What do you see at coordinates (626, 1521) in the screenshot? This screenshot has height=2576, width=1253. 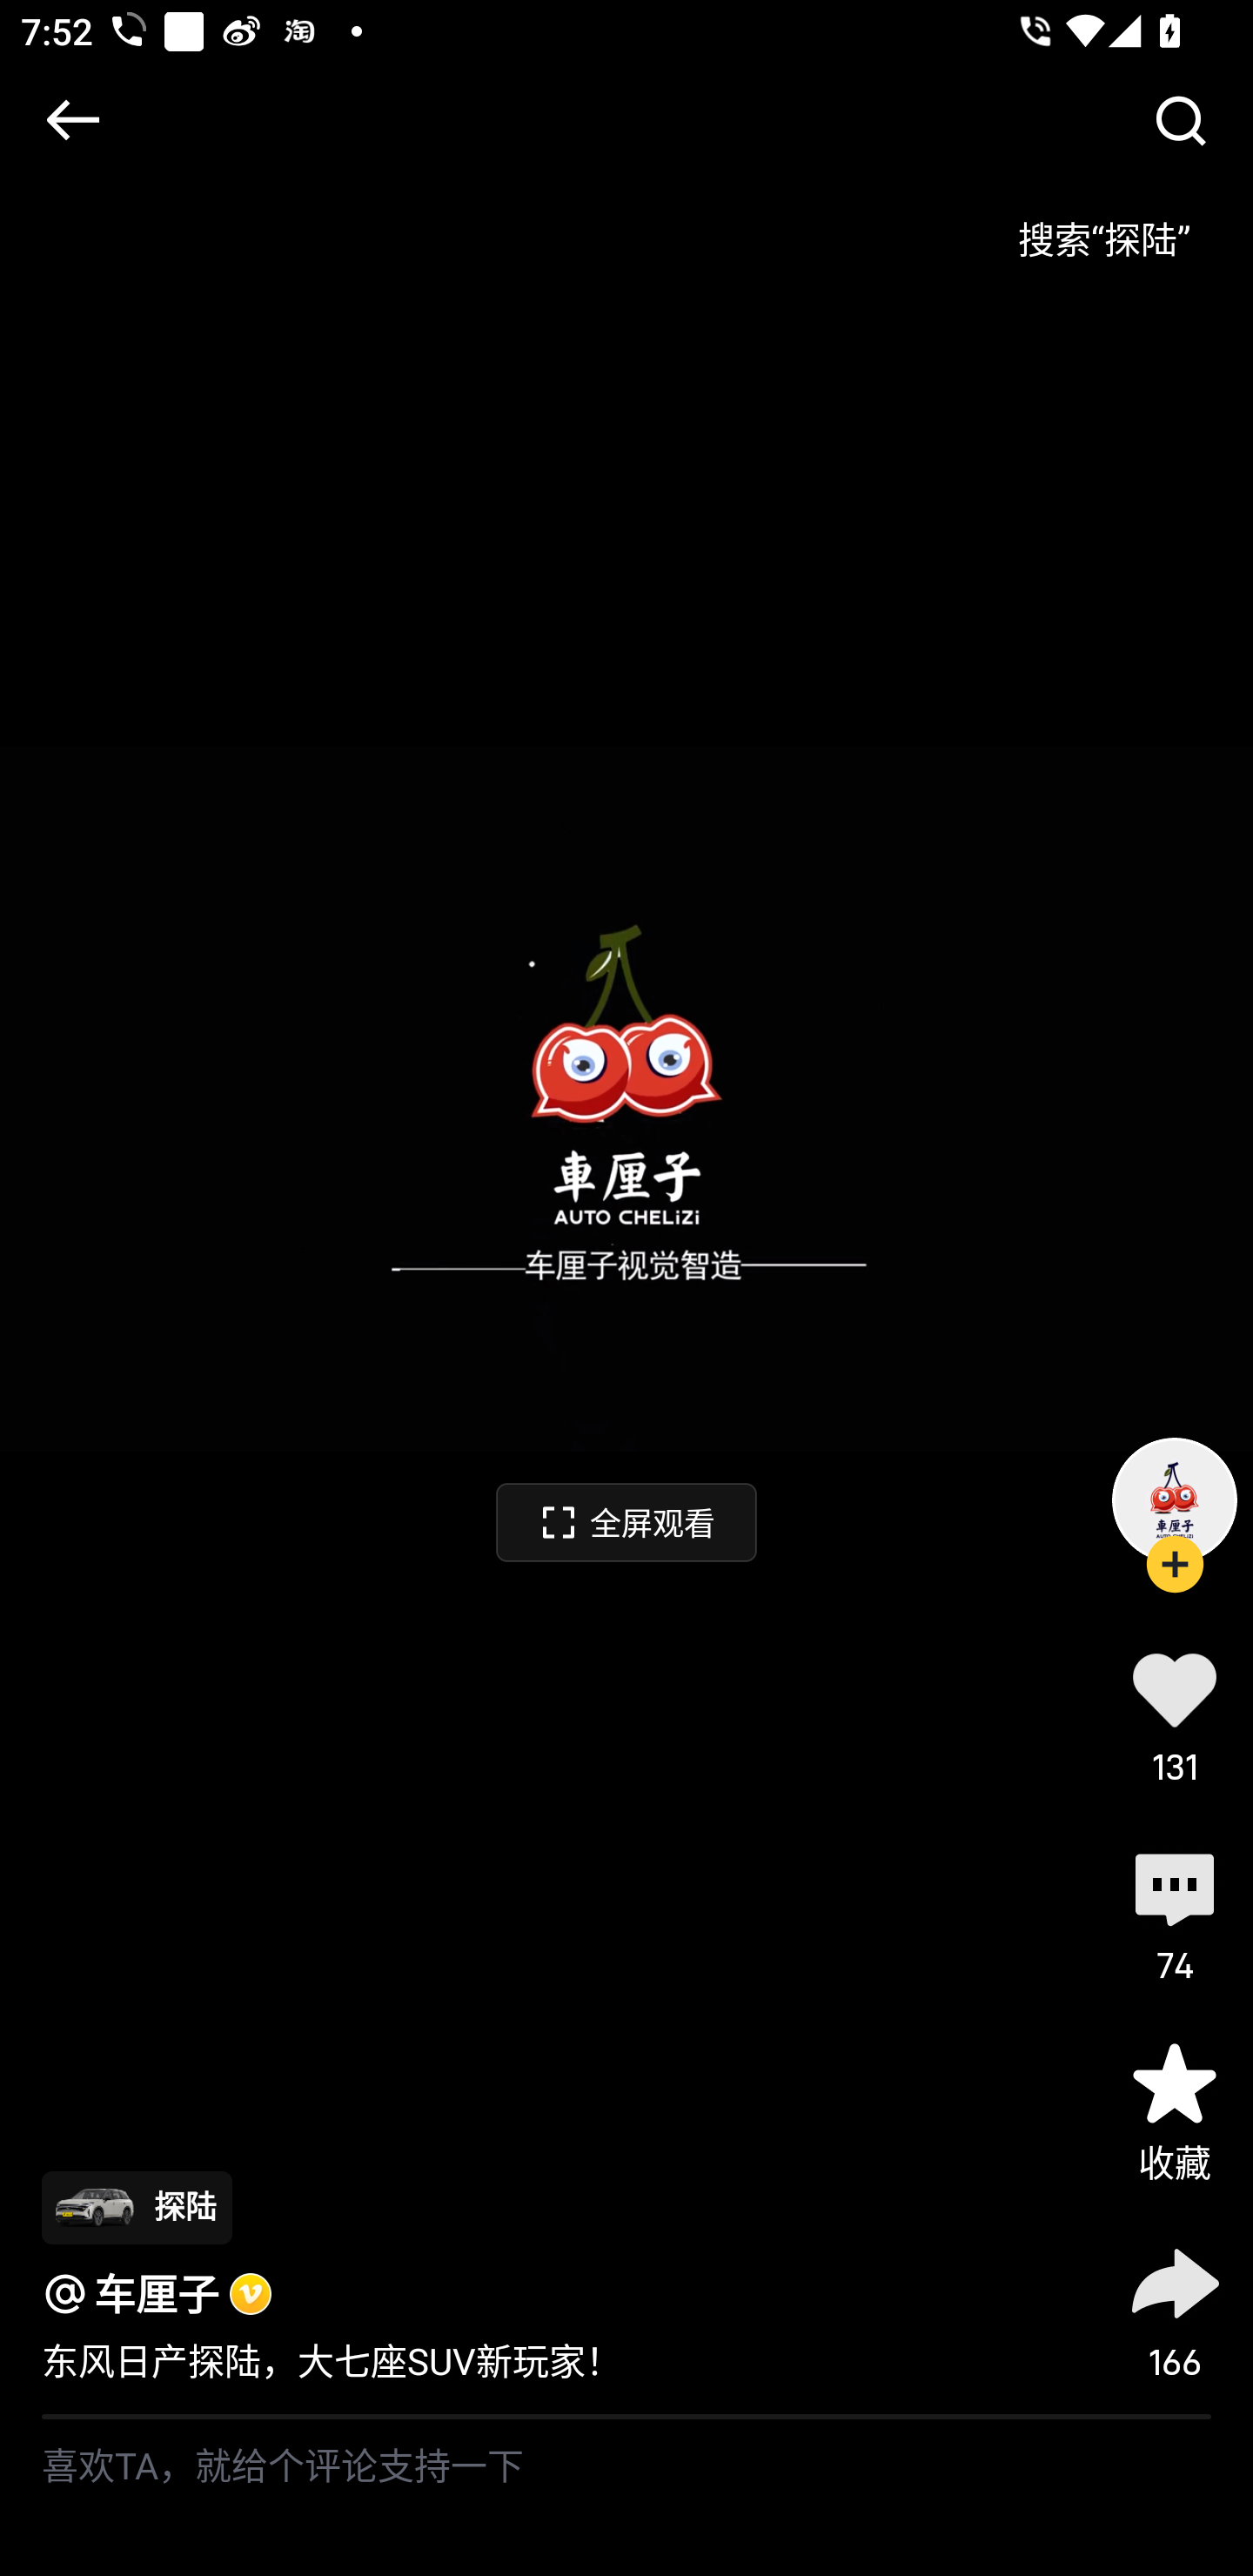 I see ` 全屏观看` at bounding box center [626, 1521].